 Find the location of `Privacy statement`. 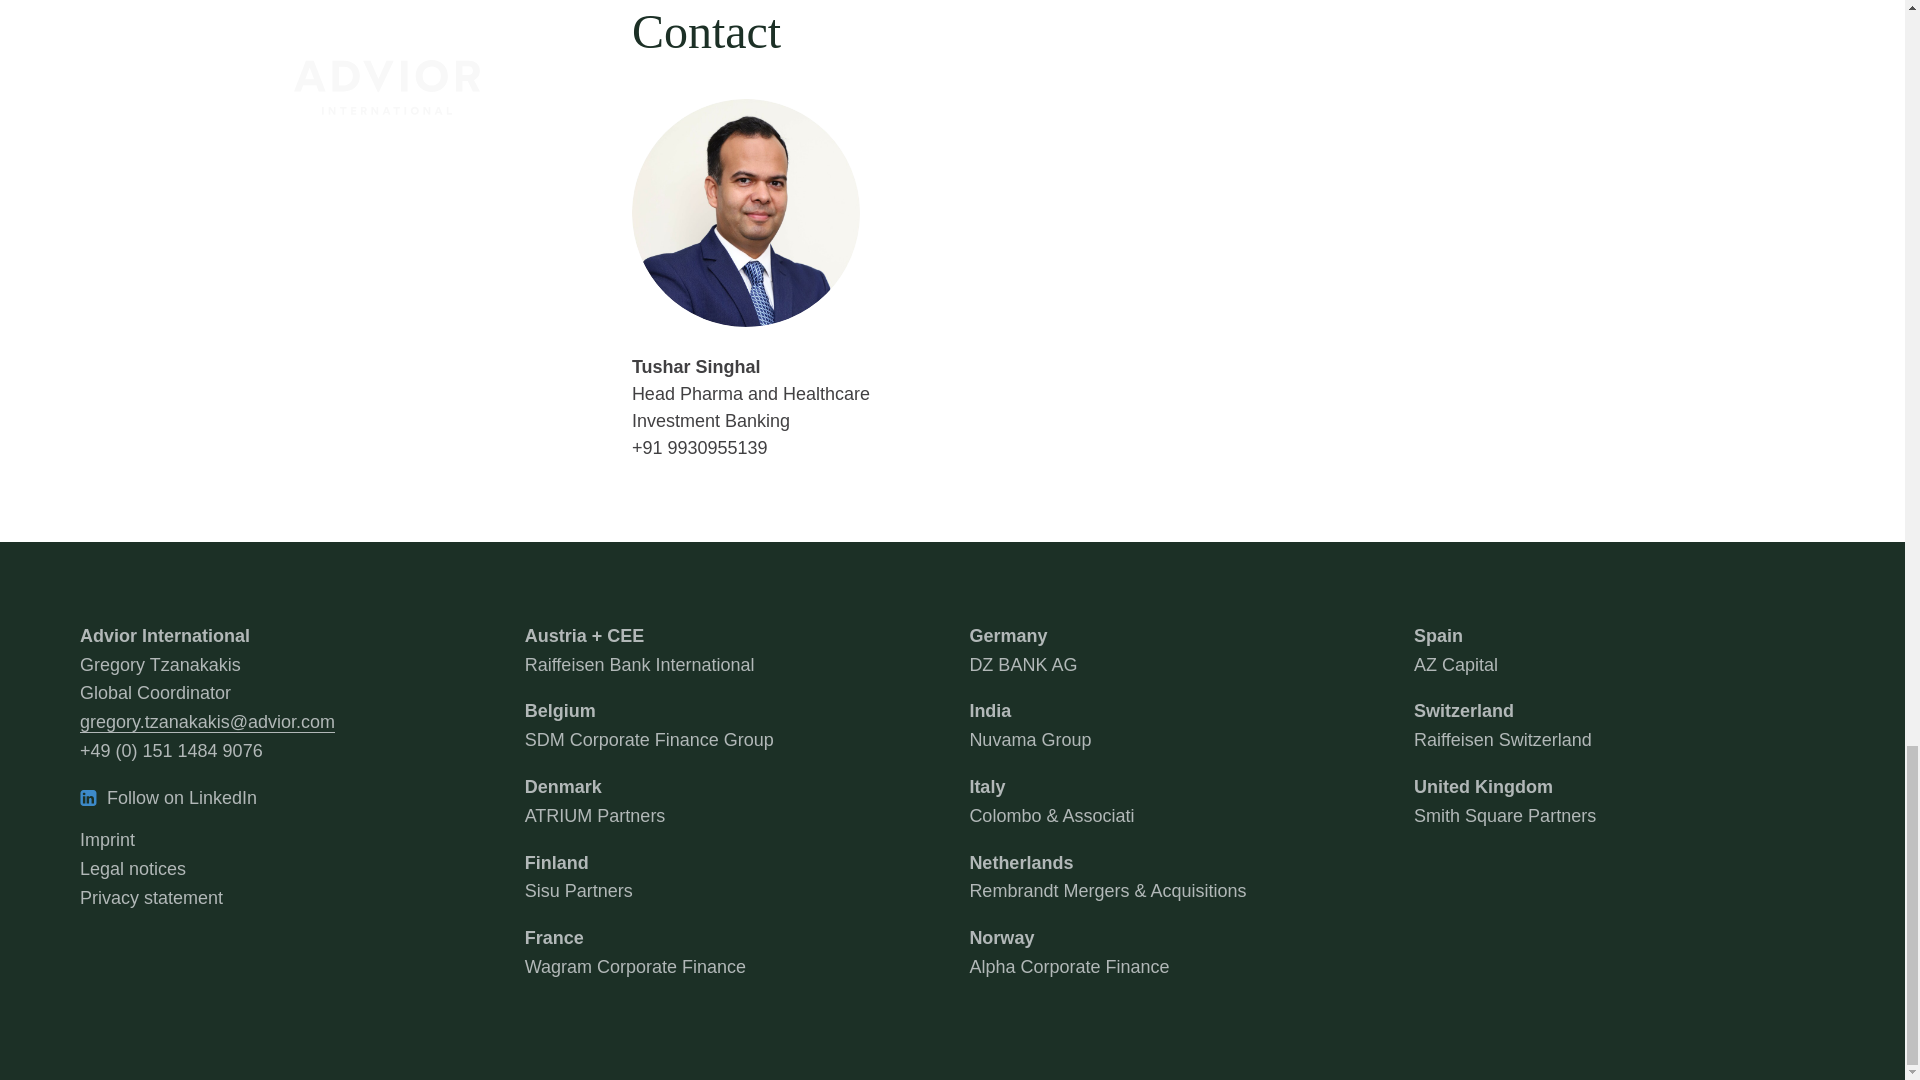

Privacy statement is located at coordinates (1455, 650).